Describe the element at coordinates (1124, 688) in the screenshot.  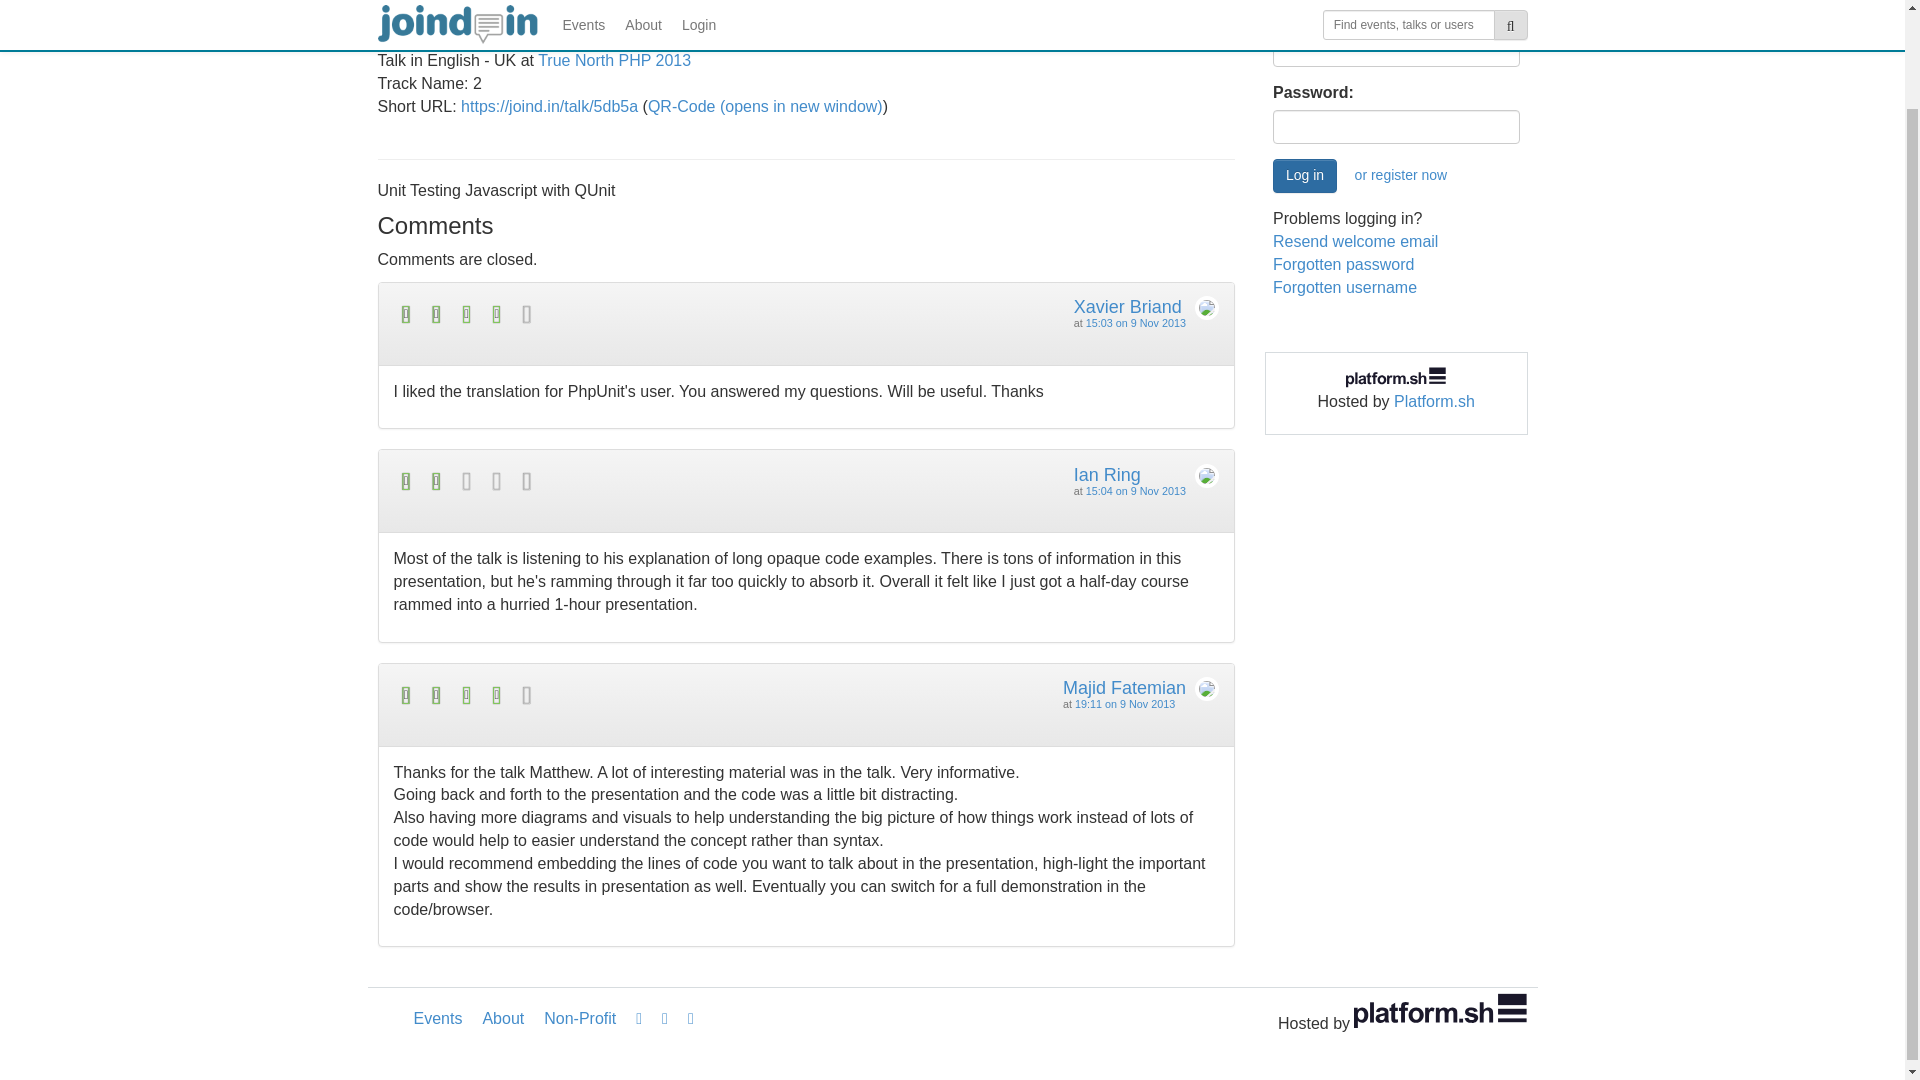
I see `Majid Fatemian` at that location.